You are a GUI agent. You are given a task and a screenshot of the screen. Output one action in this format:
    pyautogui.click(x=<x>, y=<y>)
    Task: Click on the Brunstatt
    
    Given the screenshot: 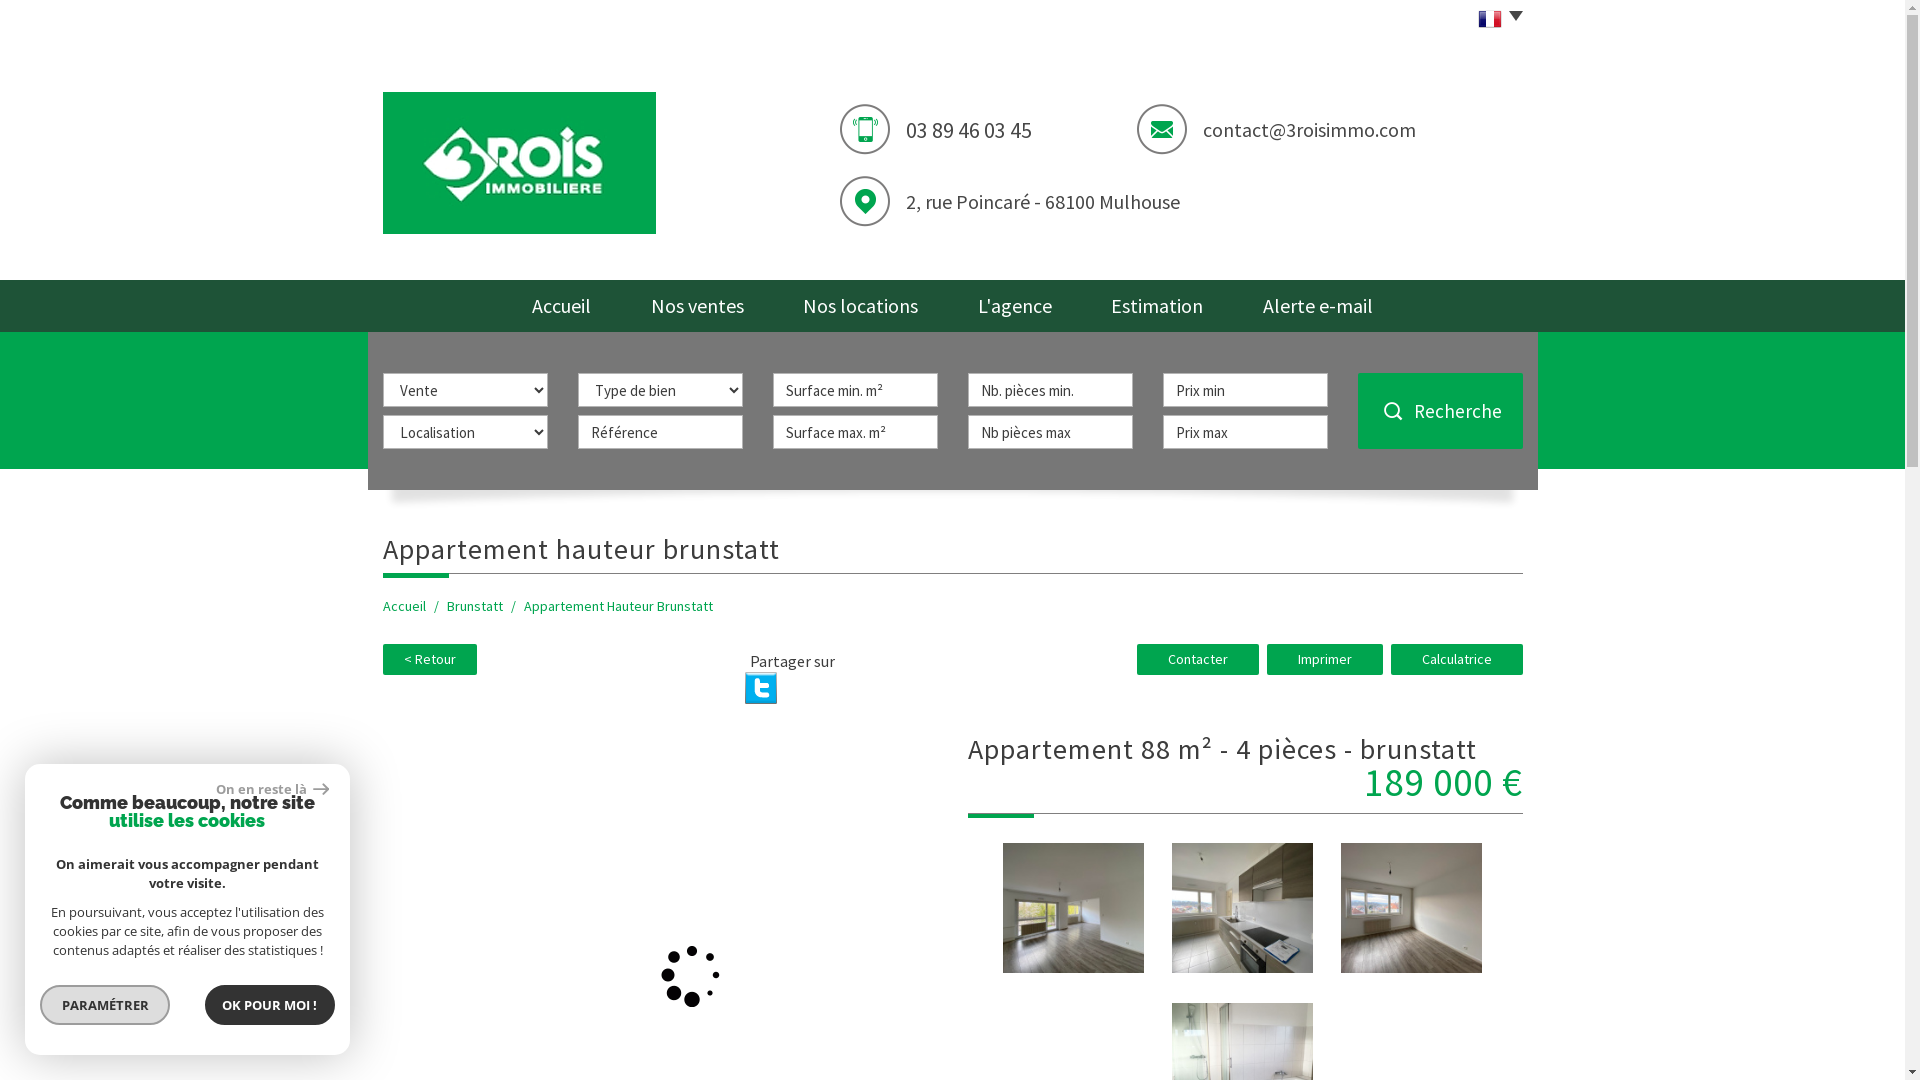 What is the action you would take?
    pyautogui.click(x=474, y=606)
    